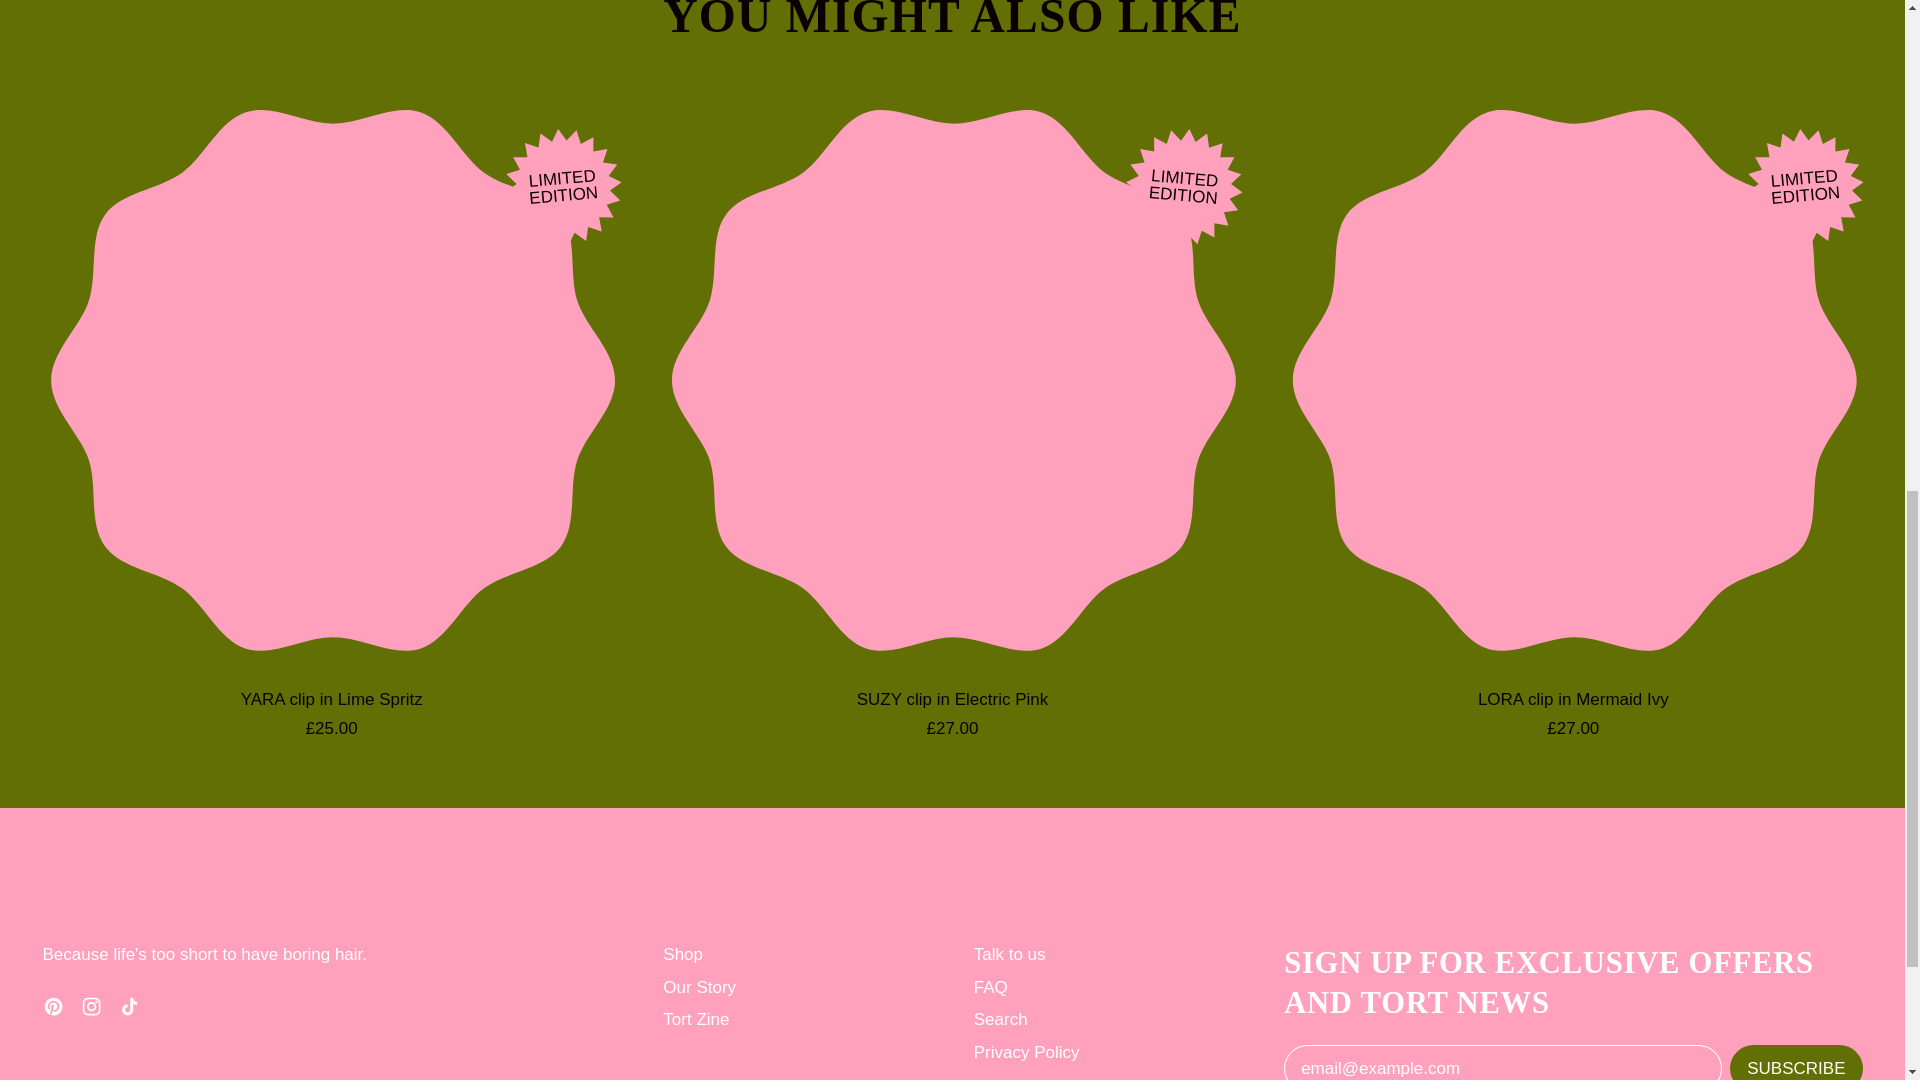 This screenshot has height=1080, width=1920. I want to click on SUBSCRIBE, so click(1796, 1062).